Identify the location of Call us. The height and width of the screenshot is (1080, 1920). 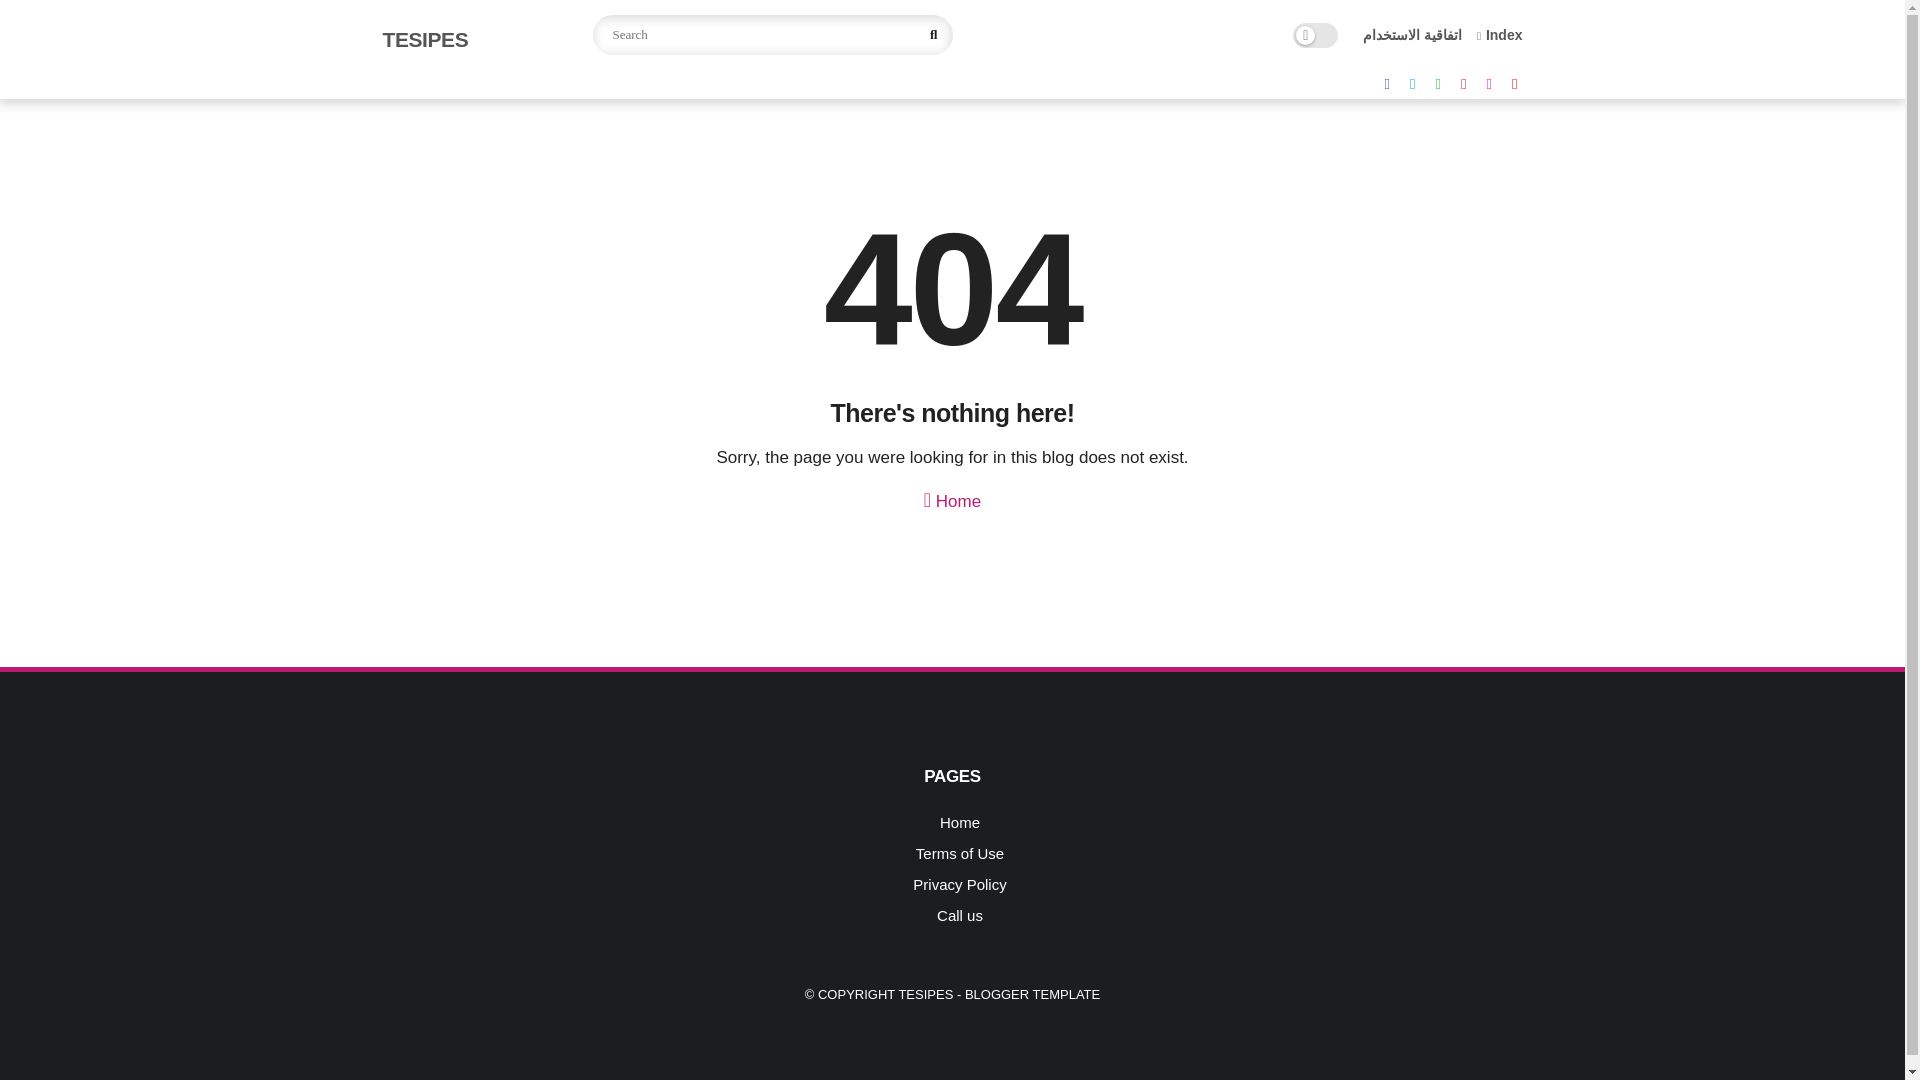
(960, 916).